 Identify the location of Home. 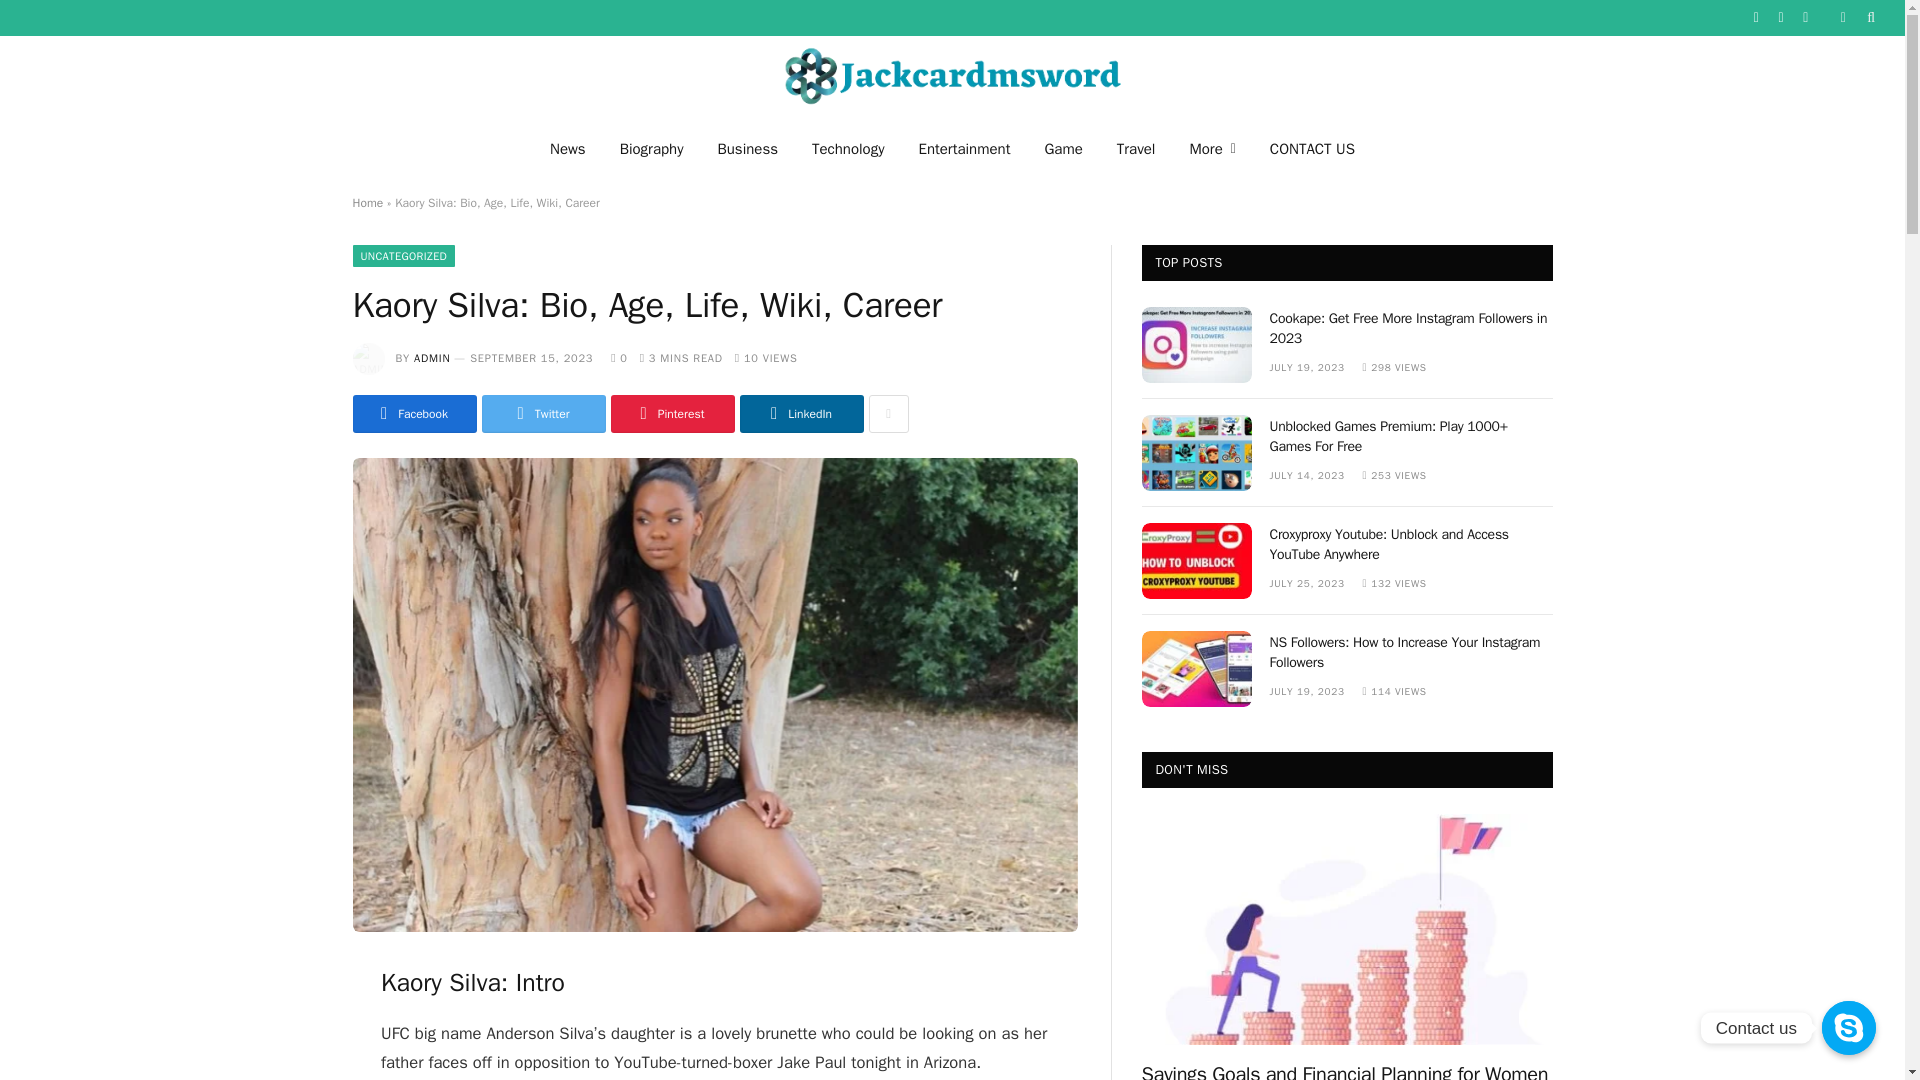
(366, 202).